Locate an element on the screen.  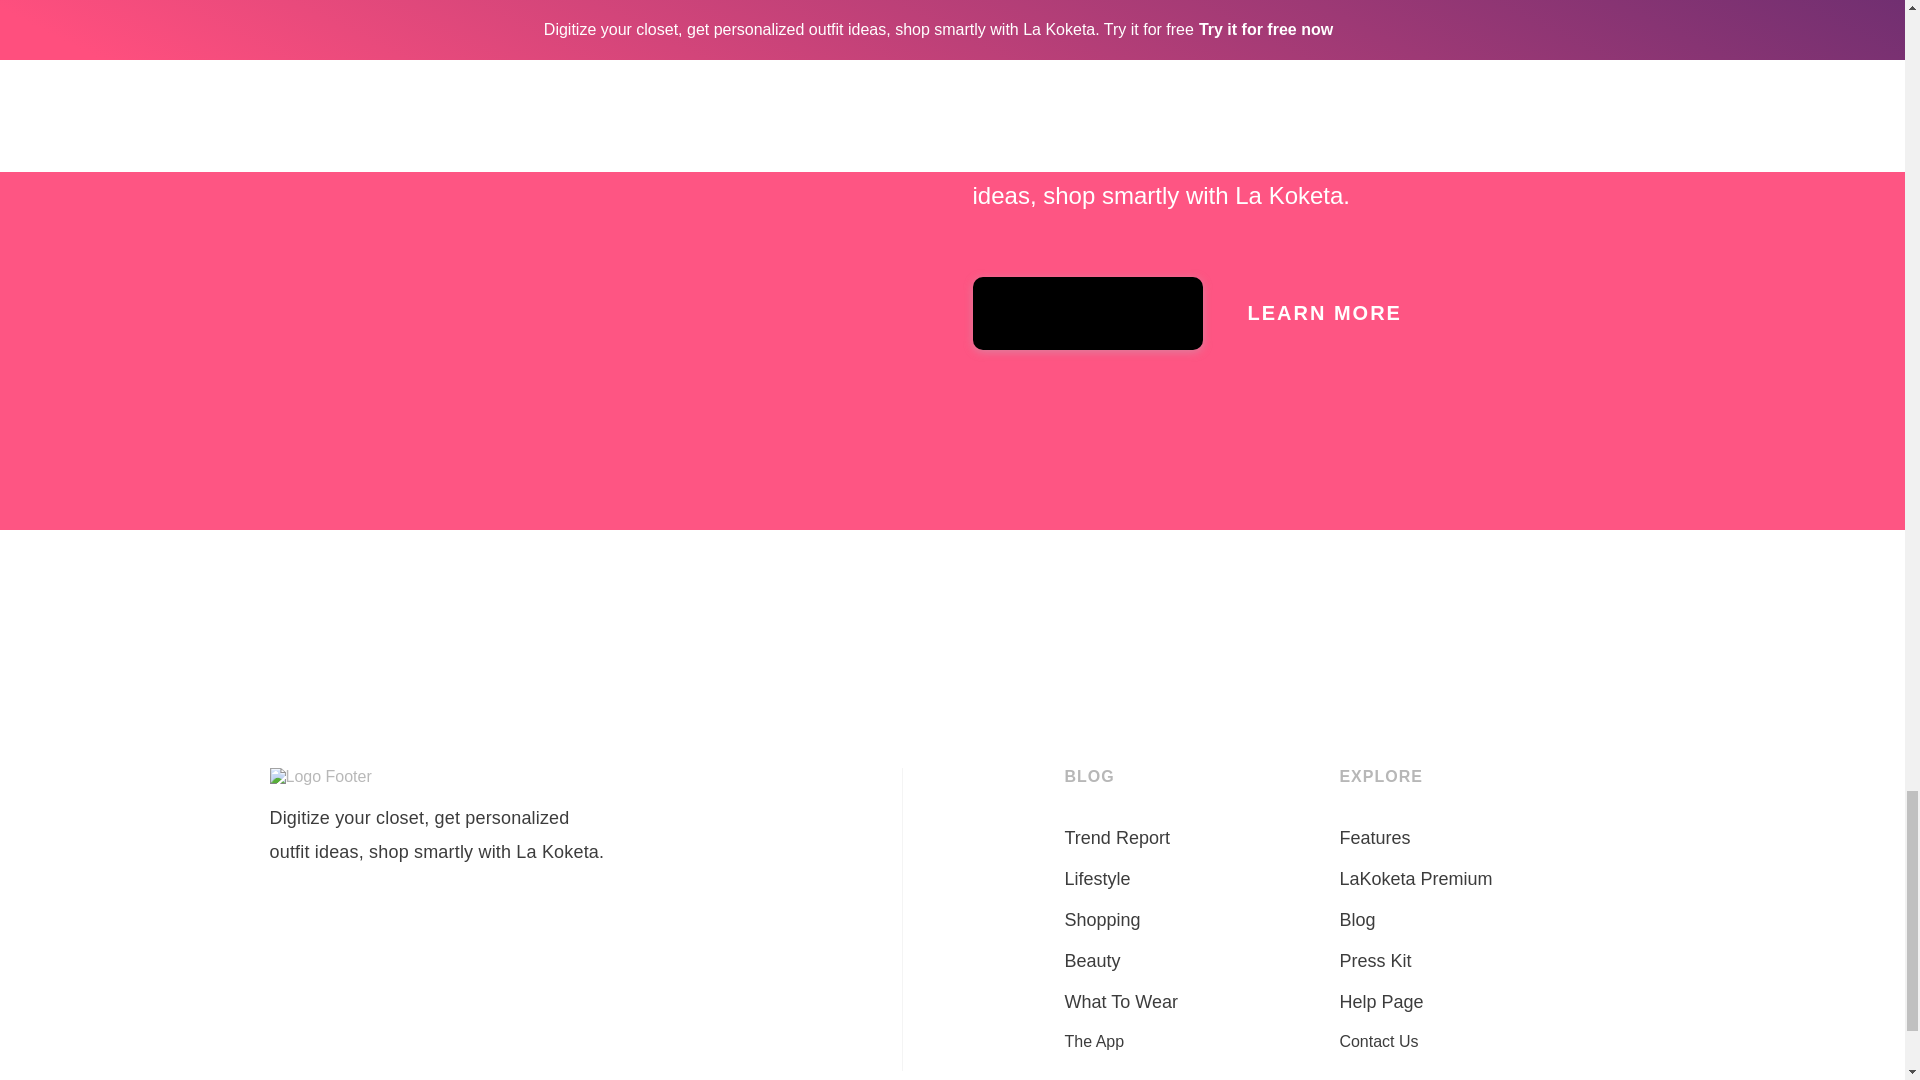
Shopping is located at coordinates (1102, 920).